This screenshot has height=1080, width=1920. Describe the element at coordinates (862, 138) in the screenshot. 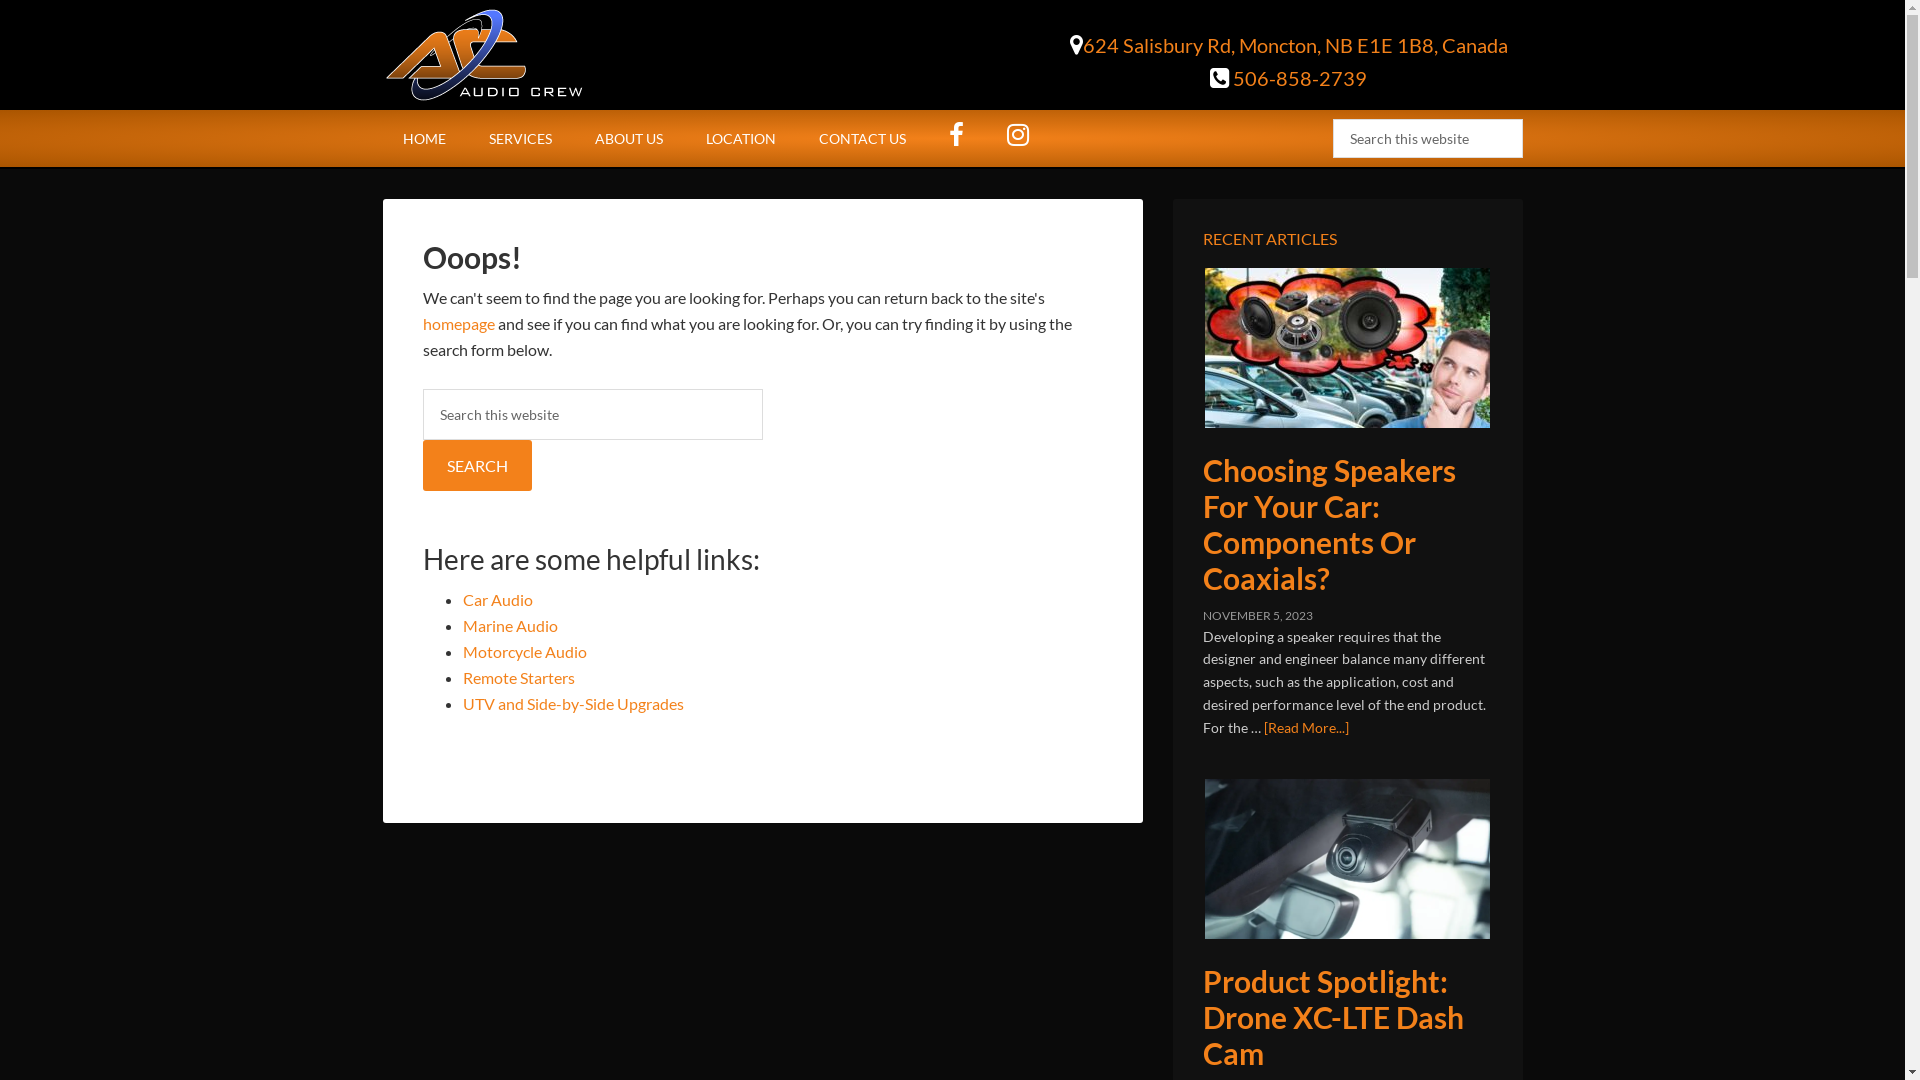

I see `CONTACT US` at that location.